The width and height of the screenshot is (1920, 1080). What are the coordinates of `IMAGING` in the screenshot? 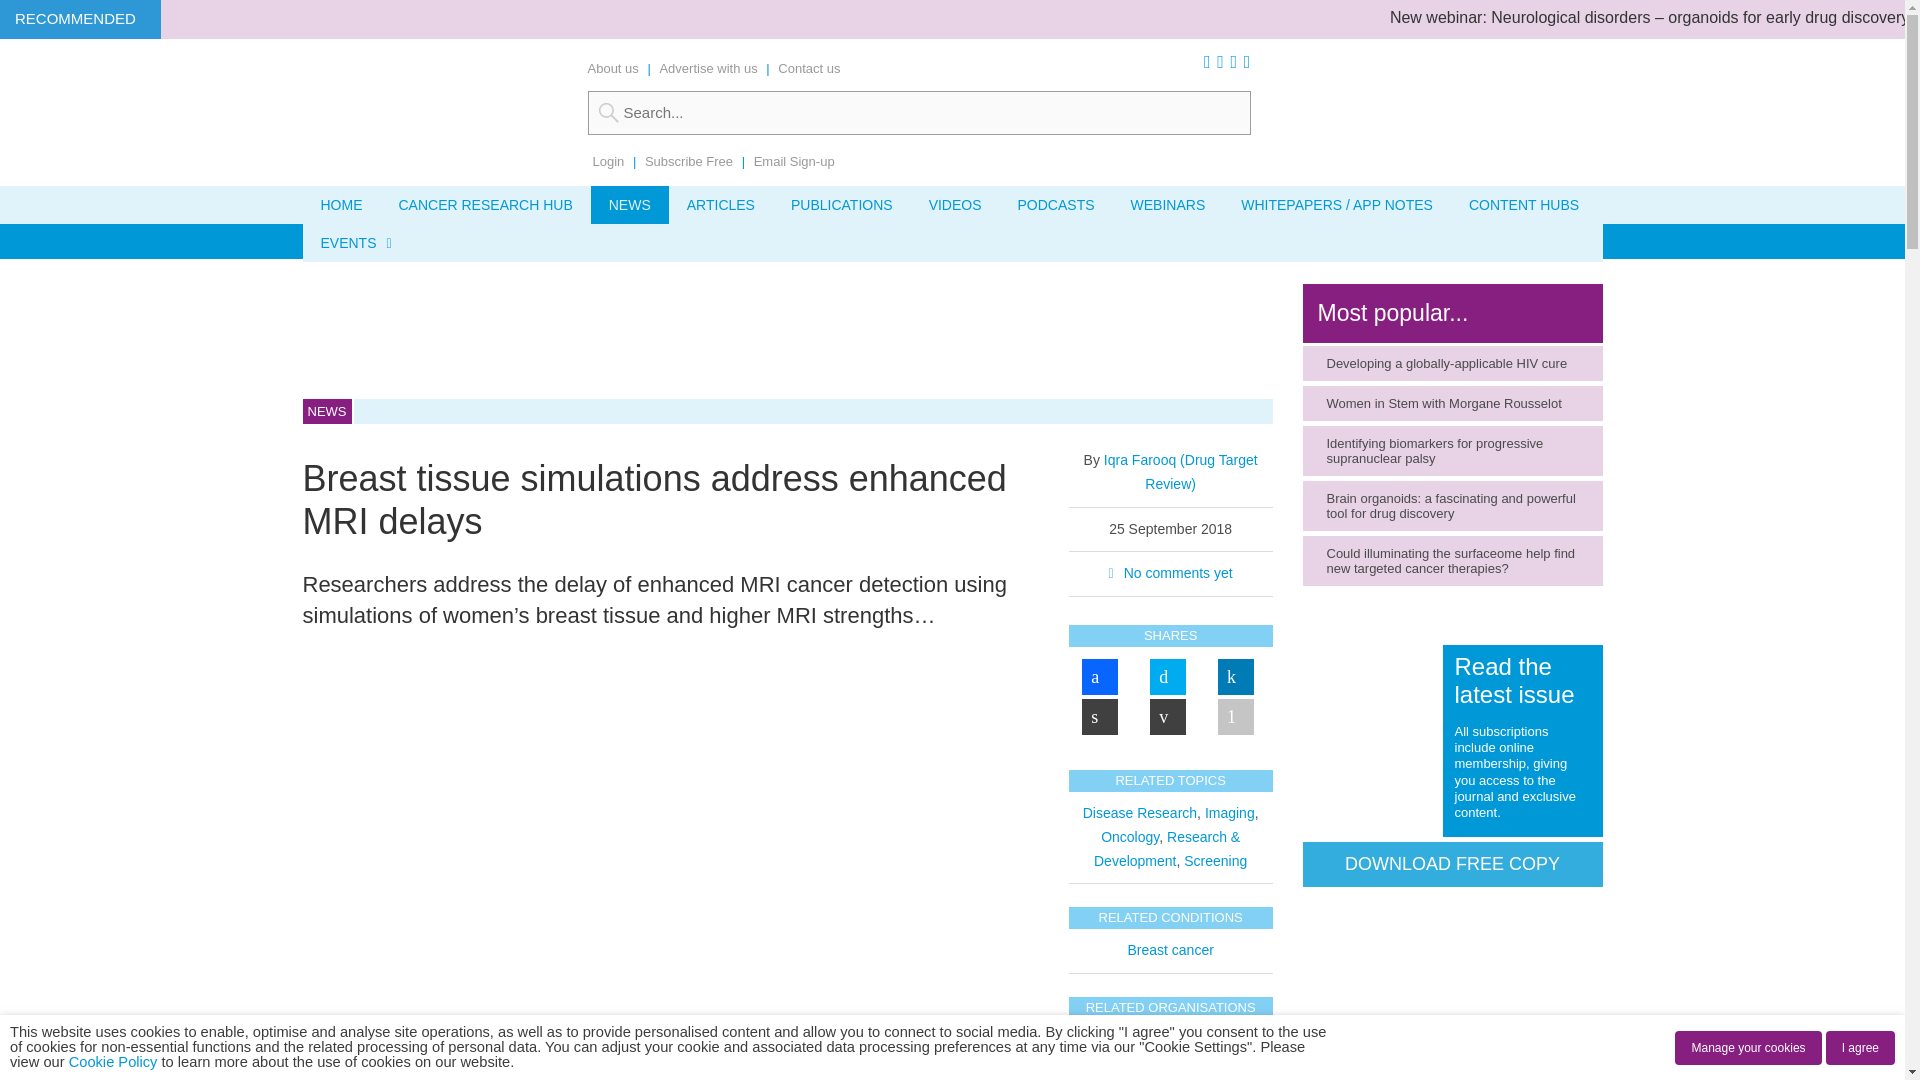 It's located at (892, 241).